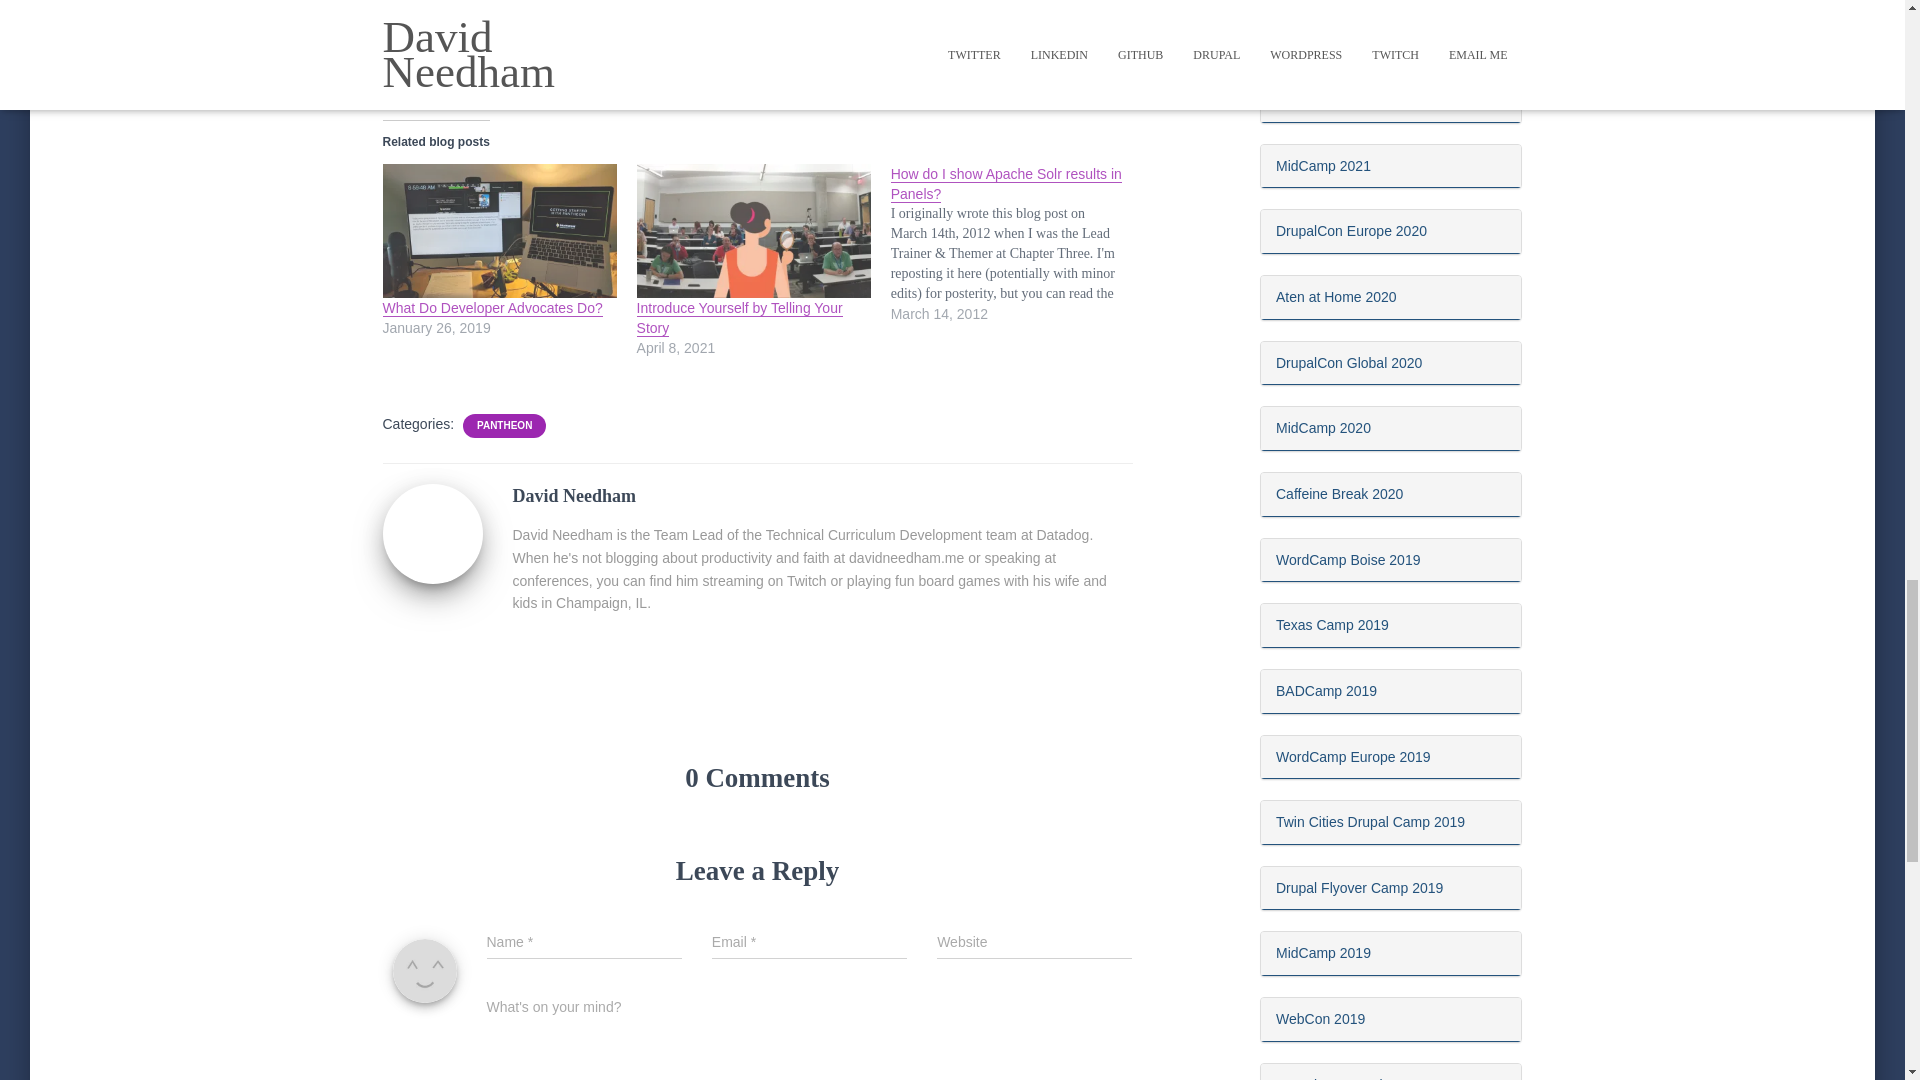  Describe the element at coordinates (546, 60) in the screenshot. I see `Click to email this to a friend` at that location.